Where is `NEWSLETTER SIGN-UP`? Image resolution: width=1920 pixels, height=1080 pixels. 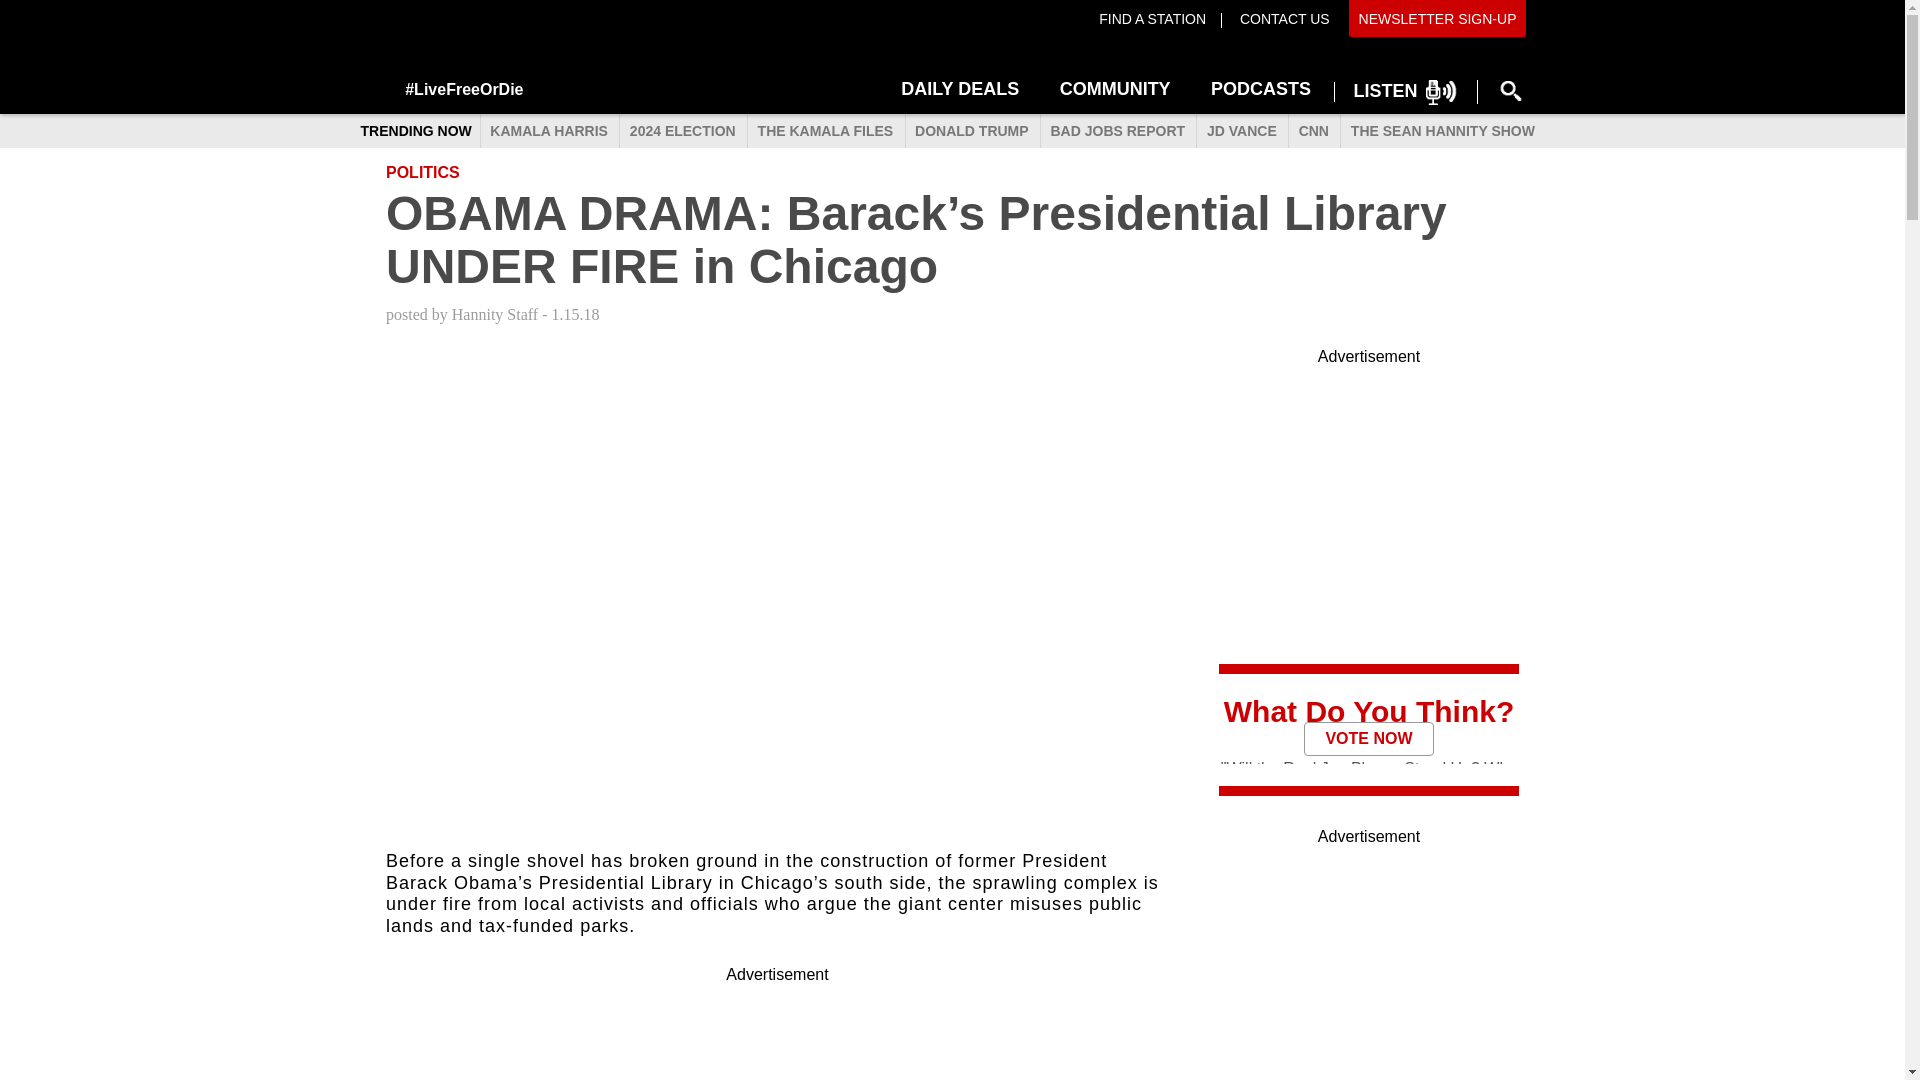 NEWSLETTER SIGN-UP is located at coordinates (1438, 18).